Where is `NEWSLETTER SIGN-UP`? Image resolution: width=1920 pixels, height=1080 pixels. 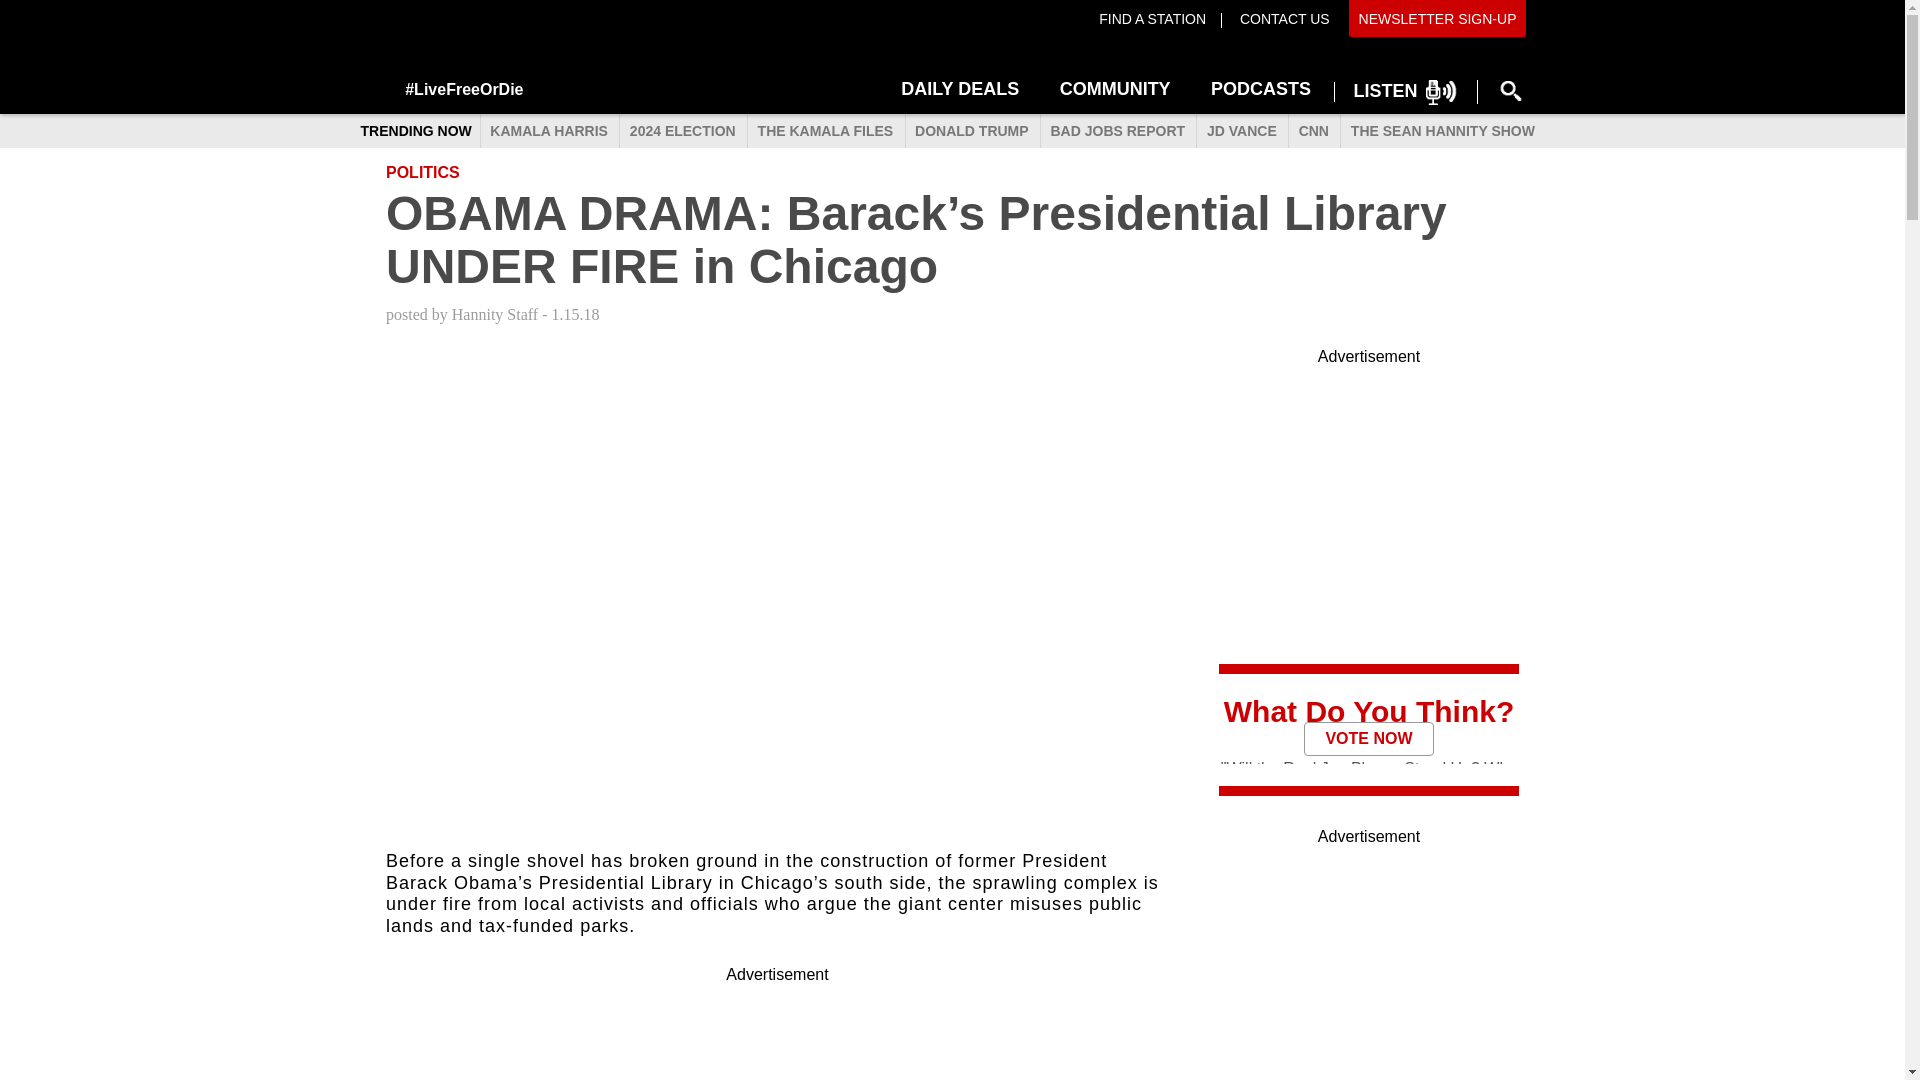 NEWSLETTER SIGN-UP is located at coordinates (1438, 18).